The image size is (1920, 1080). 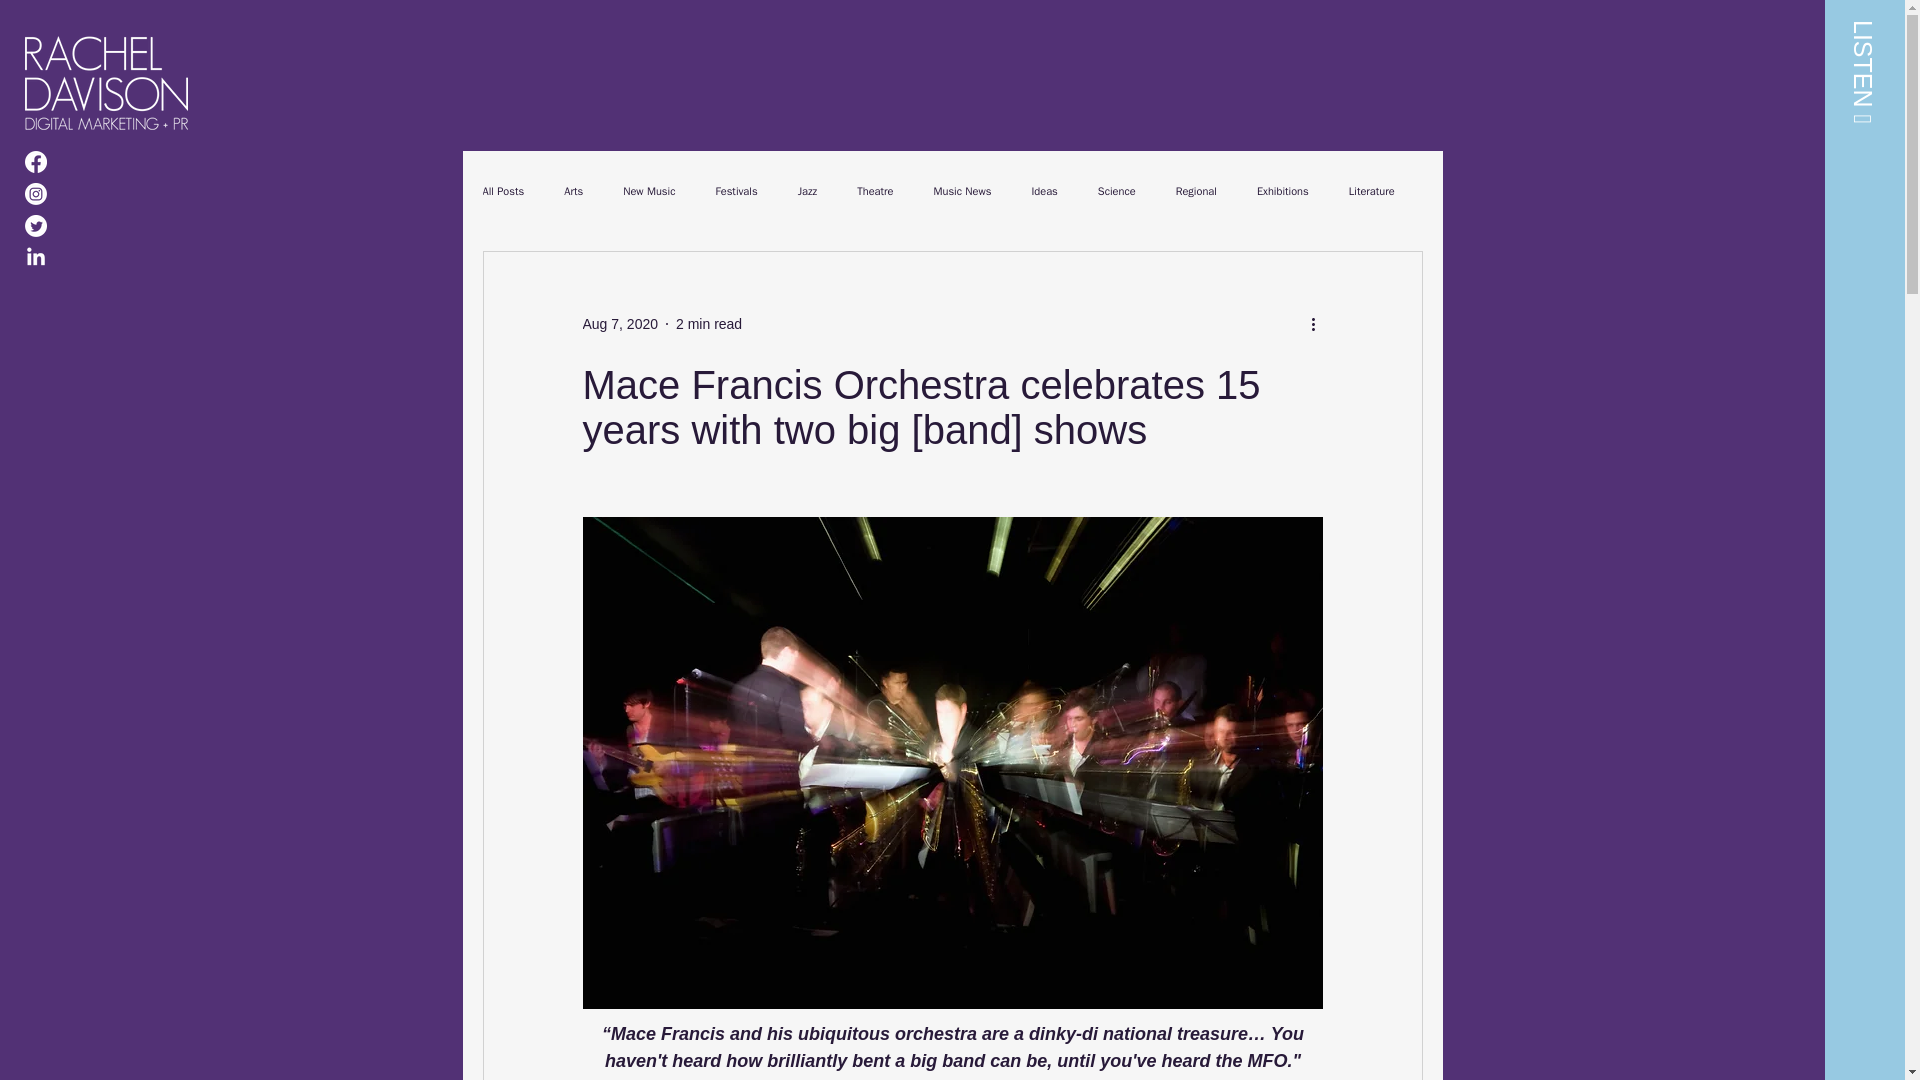 What do you see at coordinates (708, 324) in the screenshot?
I see `2 min read` at bounding box center [708, 324].